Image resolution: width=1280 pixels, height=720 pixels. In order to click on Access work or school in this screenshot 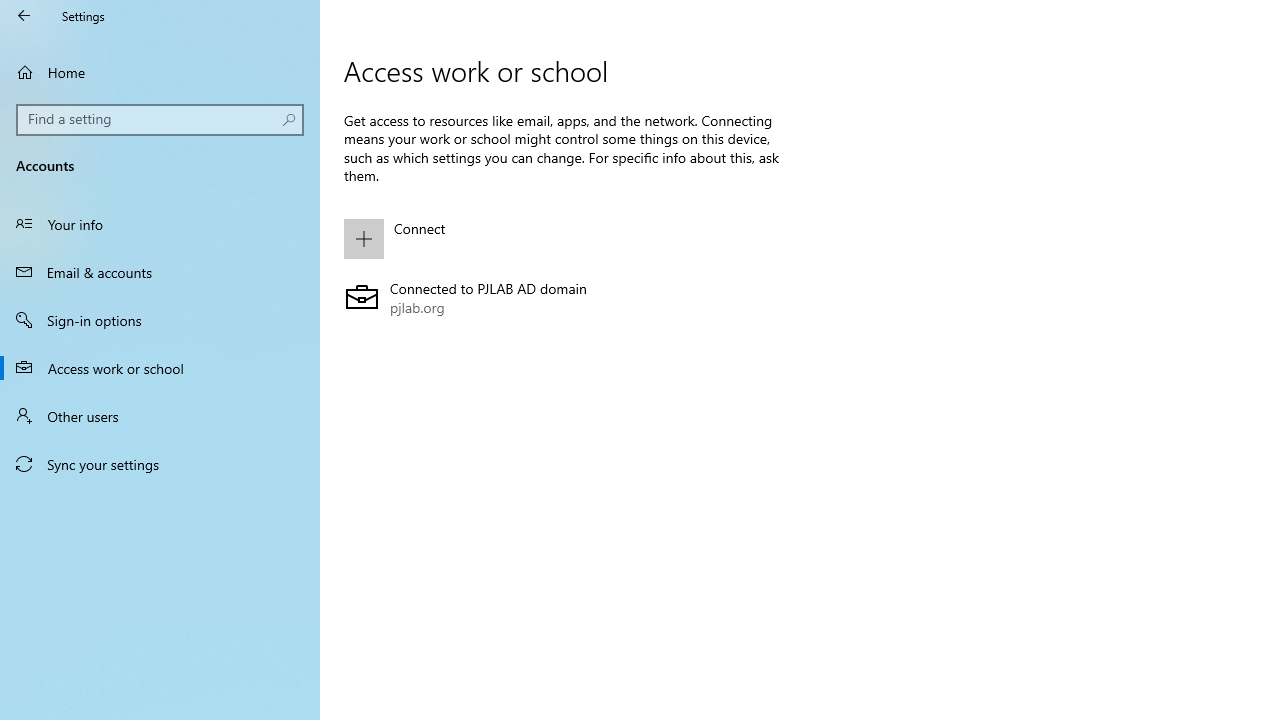, I will do `click(160, 368)`.